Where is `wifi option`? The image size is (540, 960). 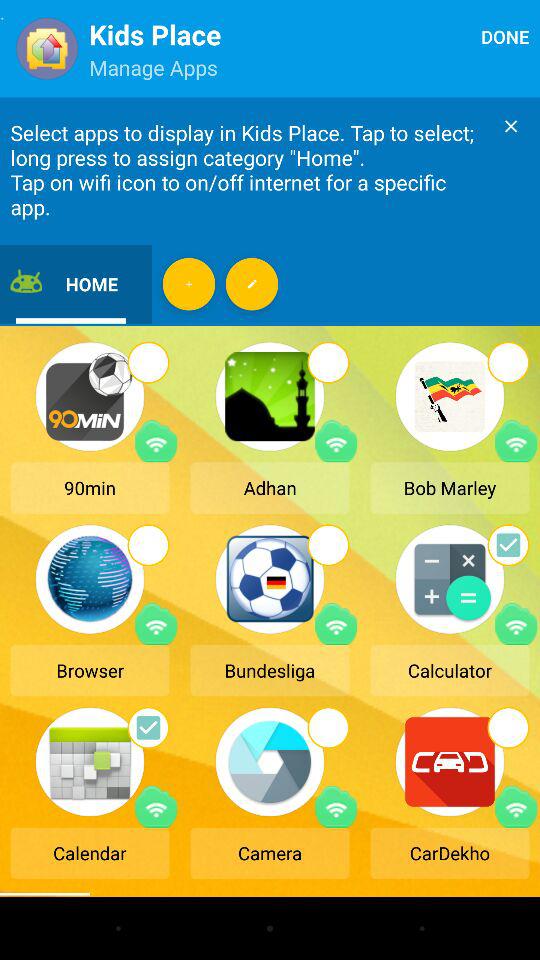 wifi option is located at coordinates (516, 806).